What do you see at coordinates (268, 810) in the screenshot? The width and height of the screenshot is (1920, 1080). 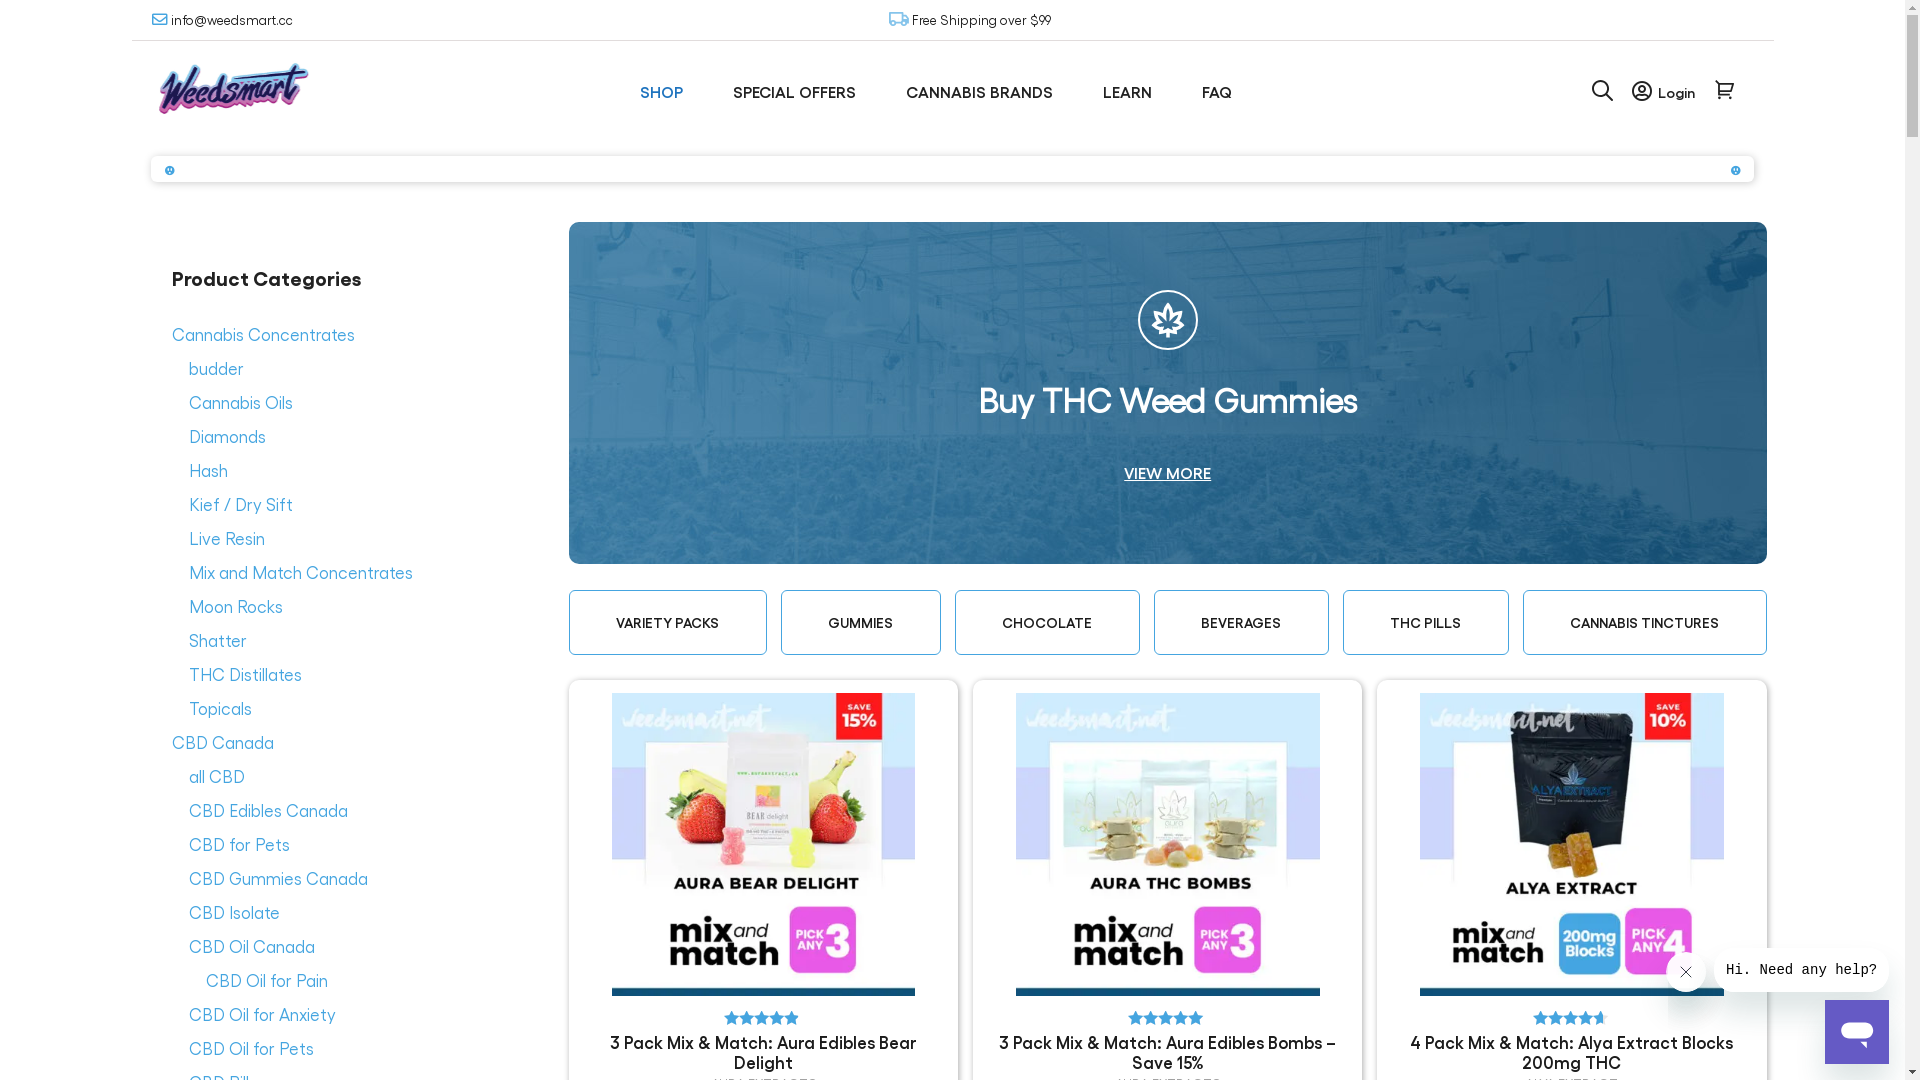 I see `CBD Edibles Canada` at bounding box center [268, 810].